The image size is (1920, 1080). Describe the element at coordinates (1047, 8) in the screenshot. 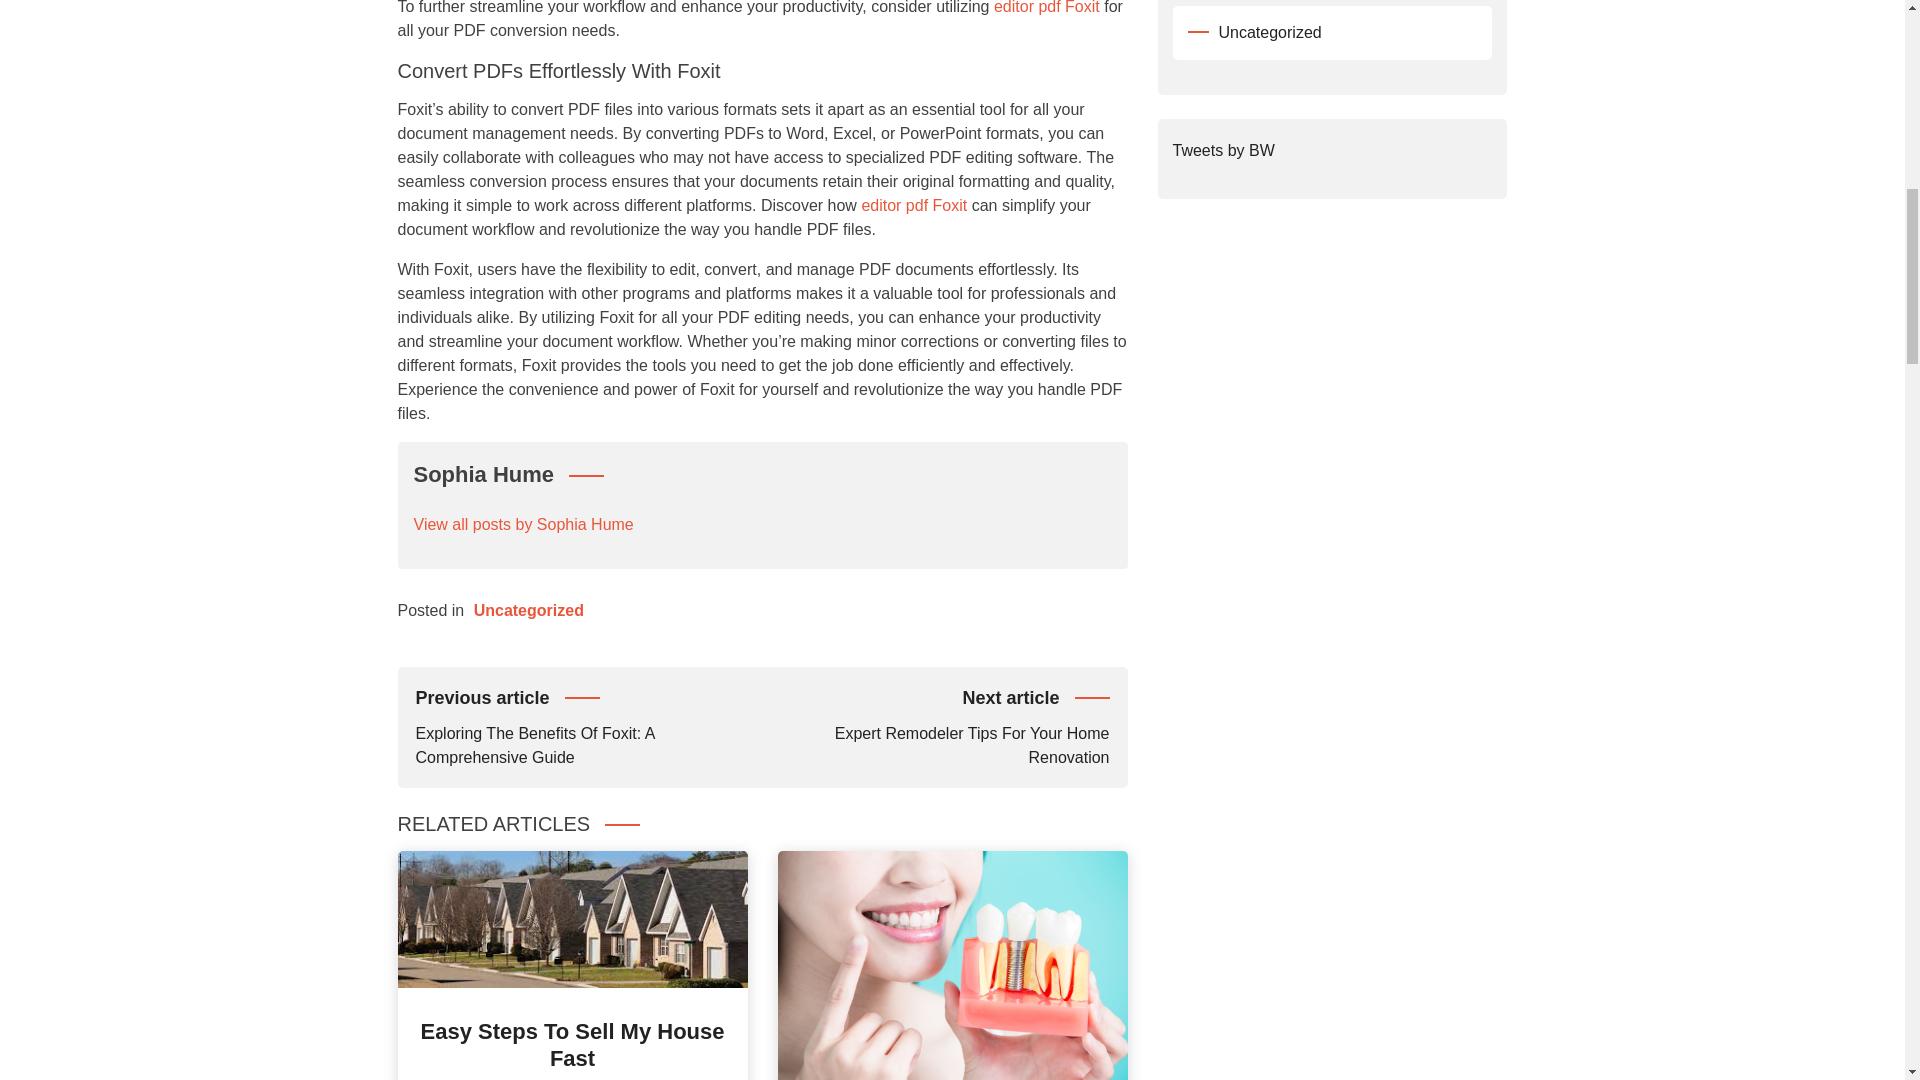

I see `editor pdf Foxit` at that location.